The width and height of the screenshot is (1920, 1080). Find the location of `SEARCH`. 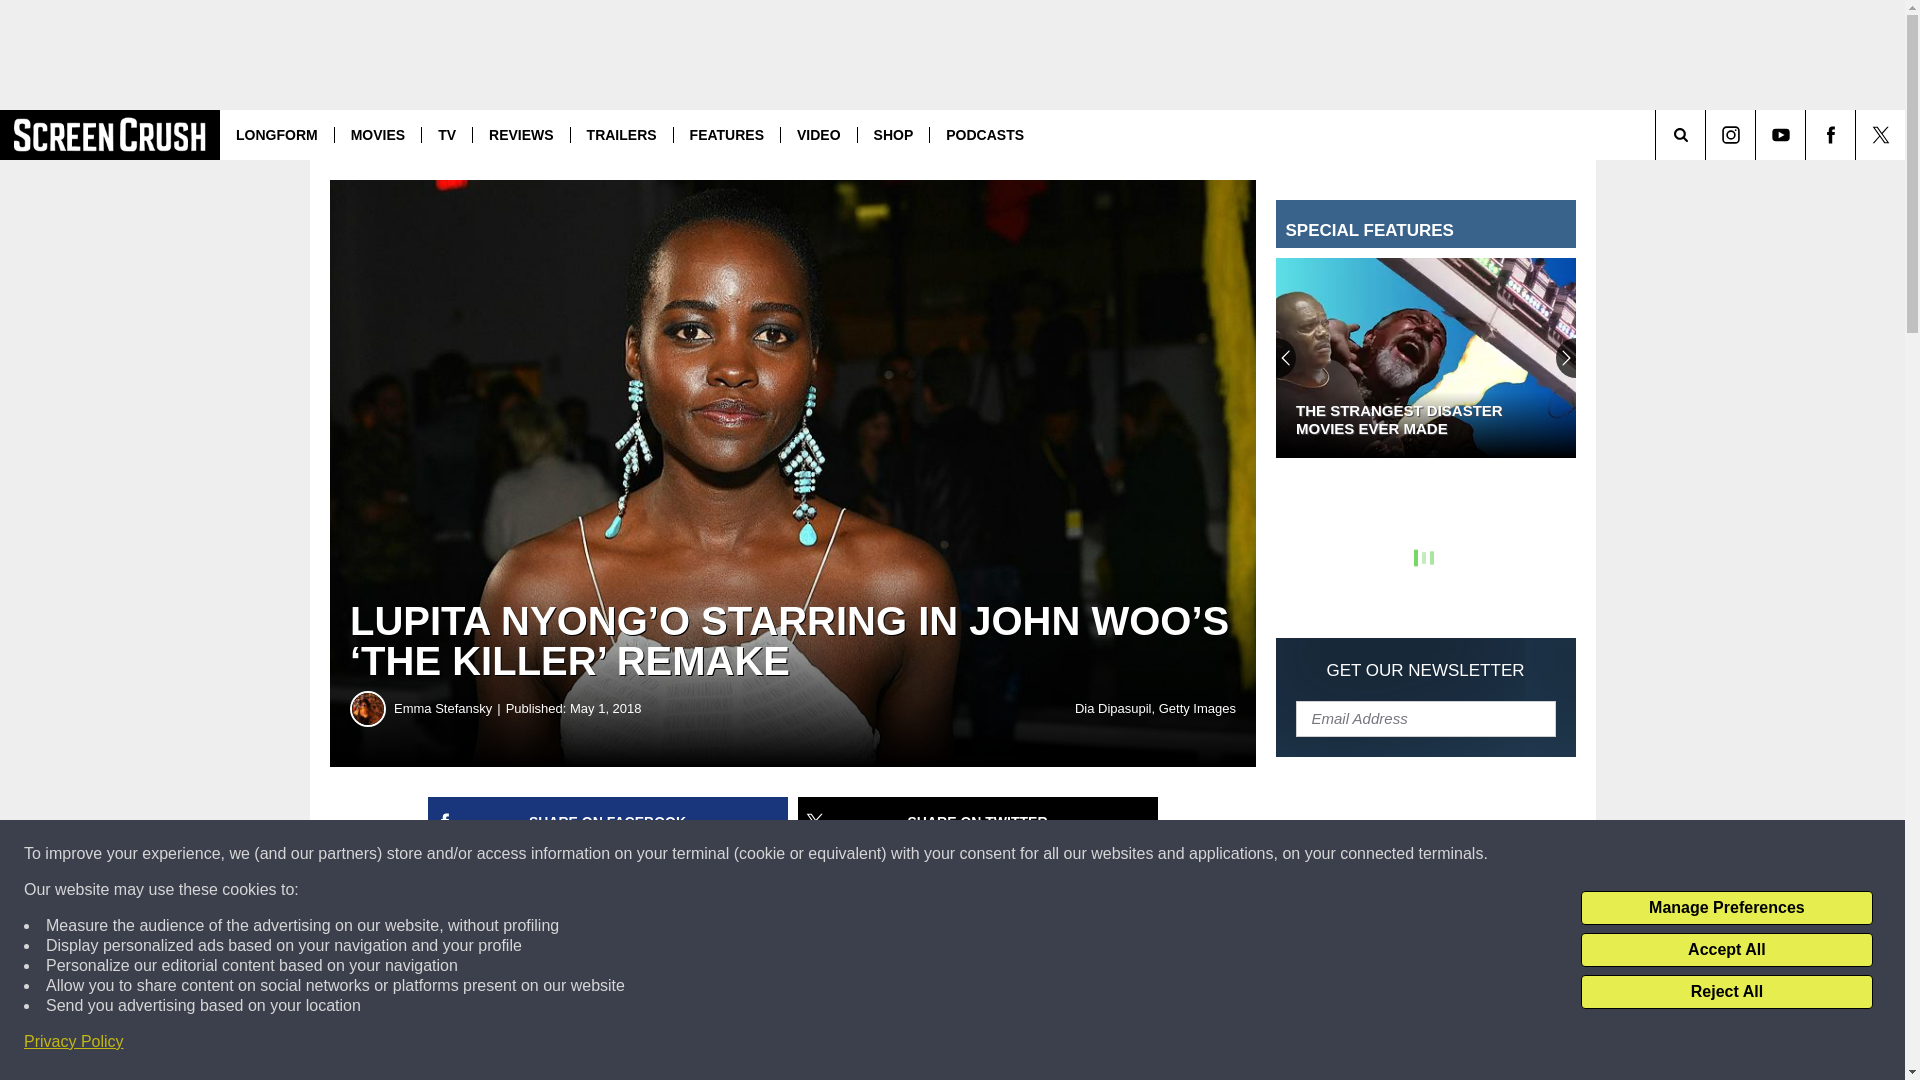

SEARCH is located at coordinates (1708, 134).